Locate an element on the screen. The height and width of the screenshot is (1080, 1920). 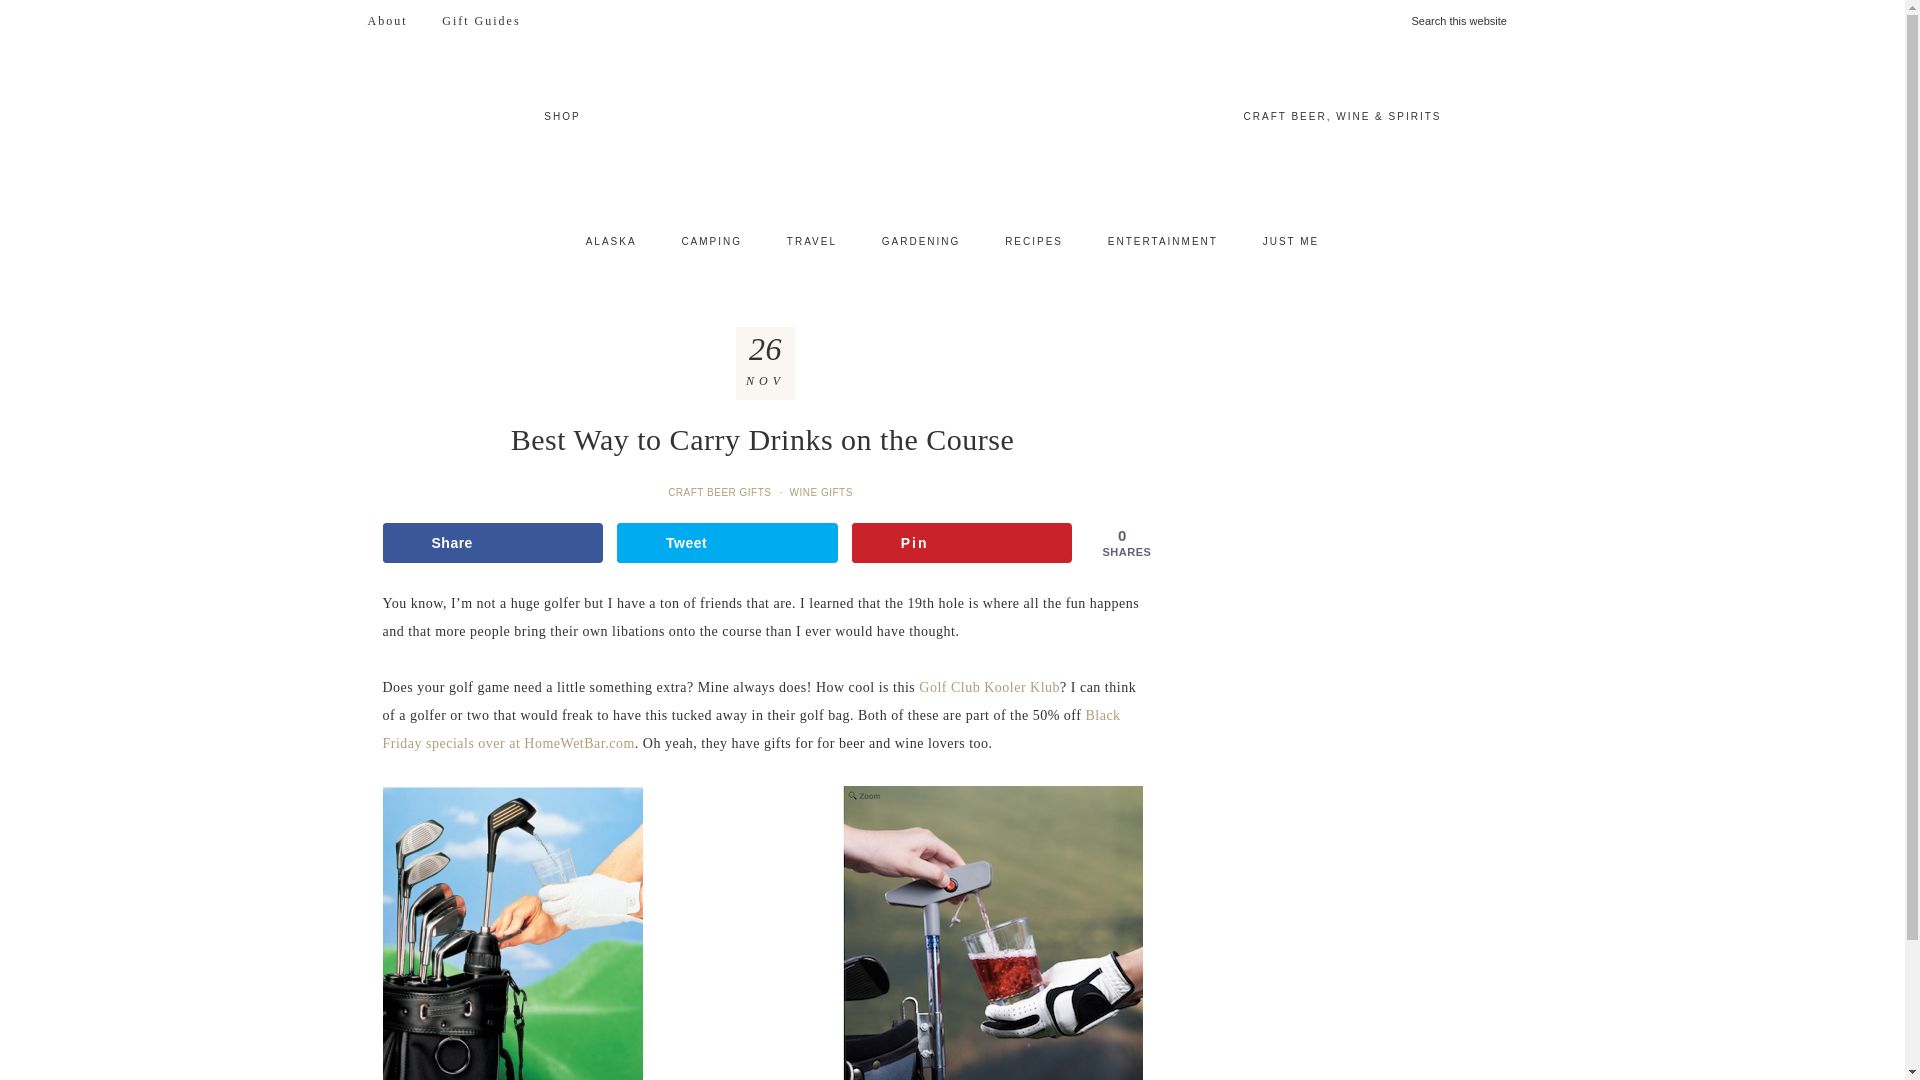
GARDENING is located at coordinates (922, 242).